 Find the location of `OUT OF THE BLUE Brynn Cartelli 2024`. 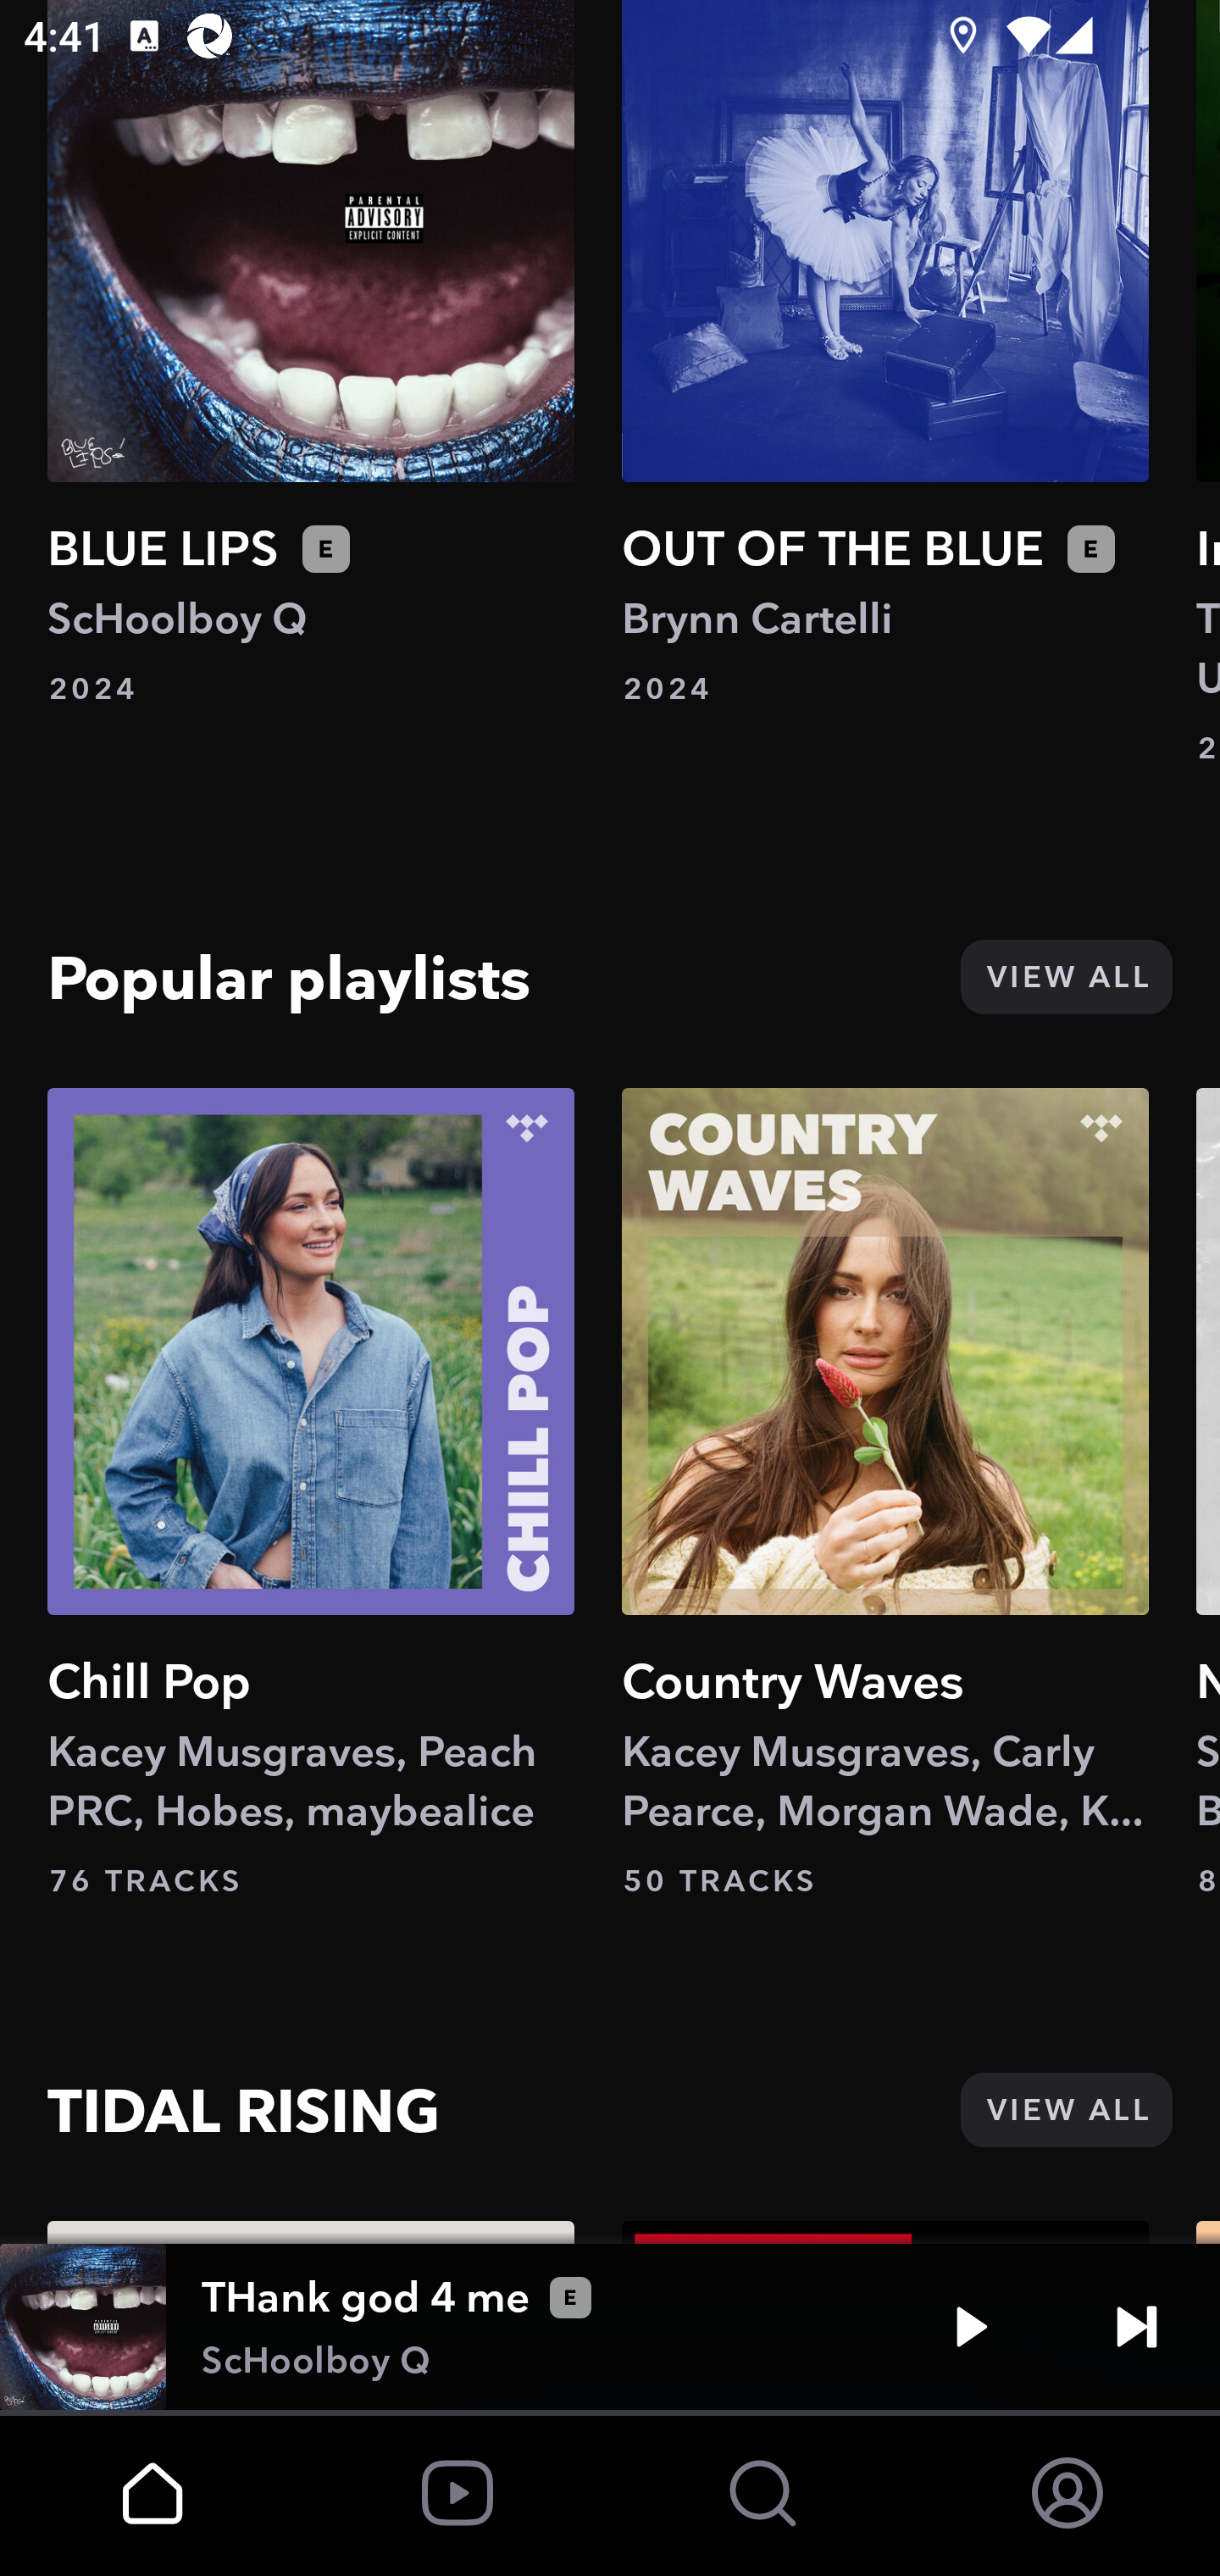

OUT OF THE BLUE Brynn Cartelli 2024 is located at coordinates (885, 354).